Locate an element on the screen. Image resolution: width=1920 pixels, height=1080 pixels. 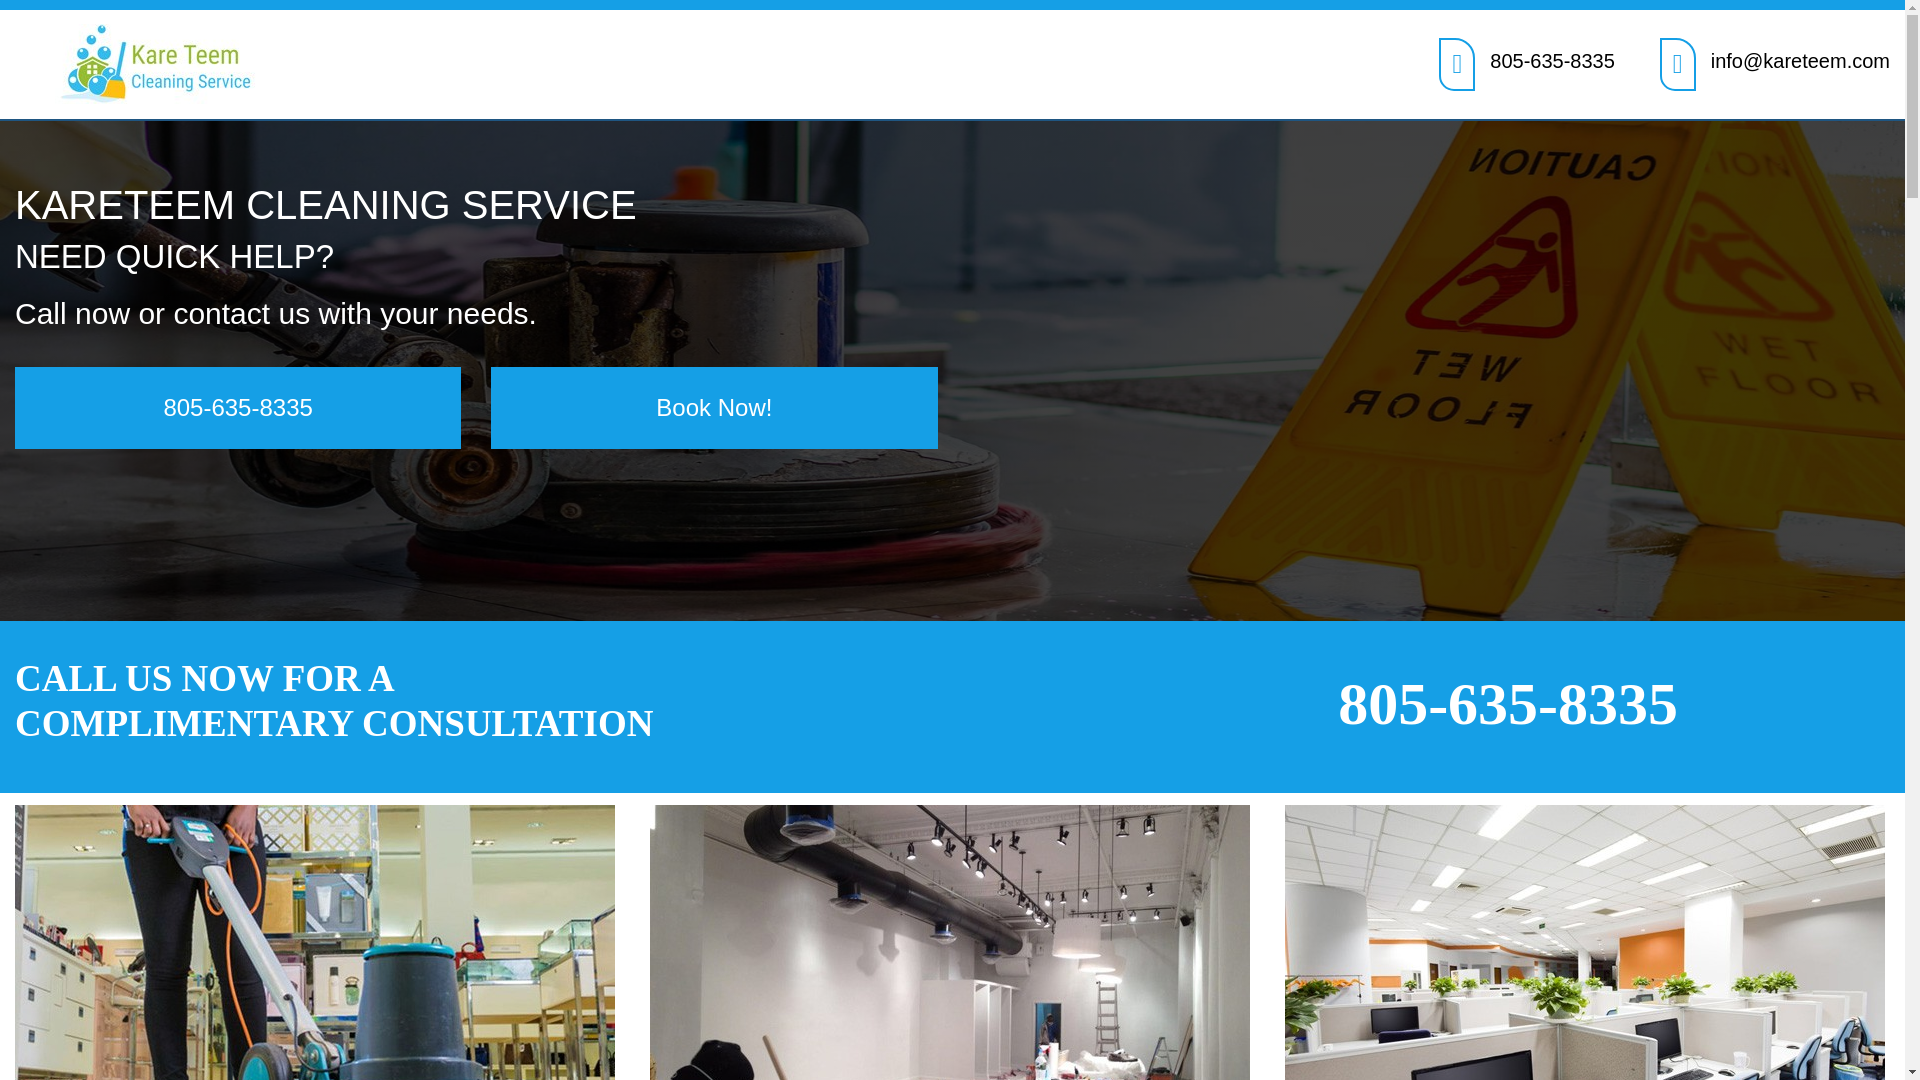
805-635-8335 is located at coordinates (1507, 703).